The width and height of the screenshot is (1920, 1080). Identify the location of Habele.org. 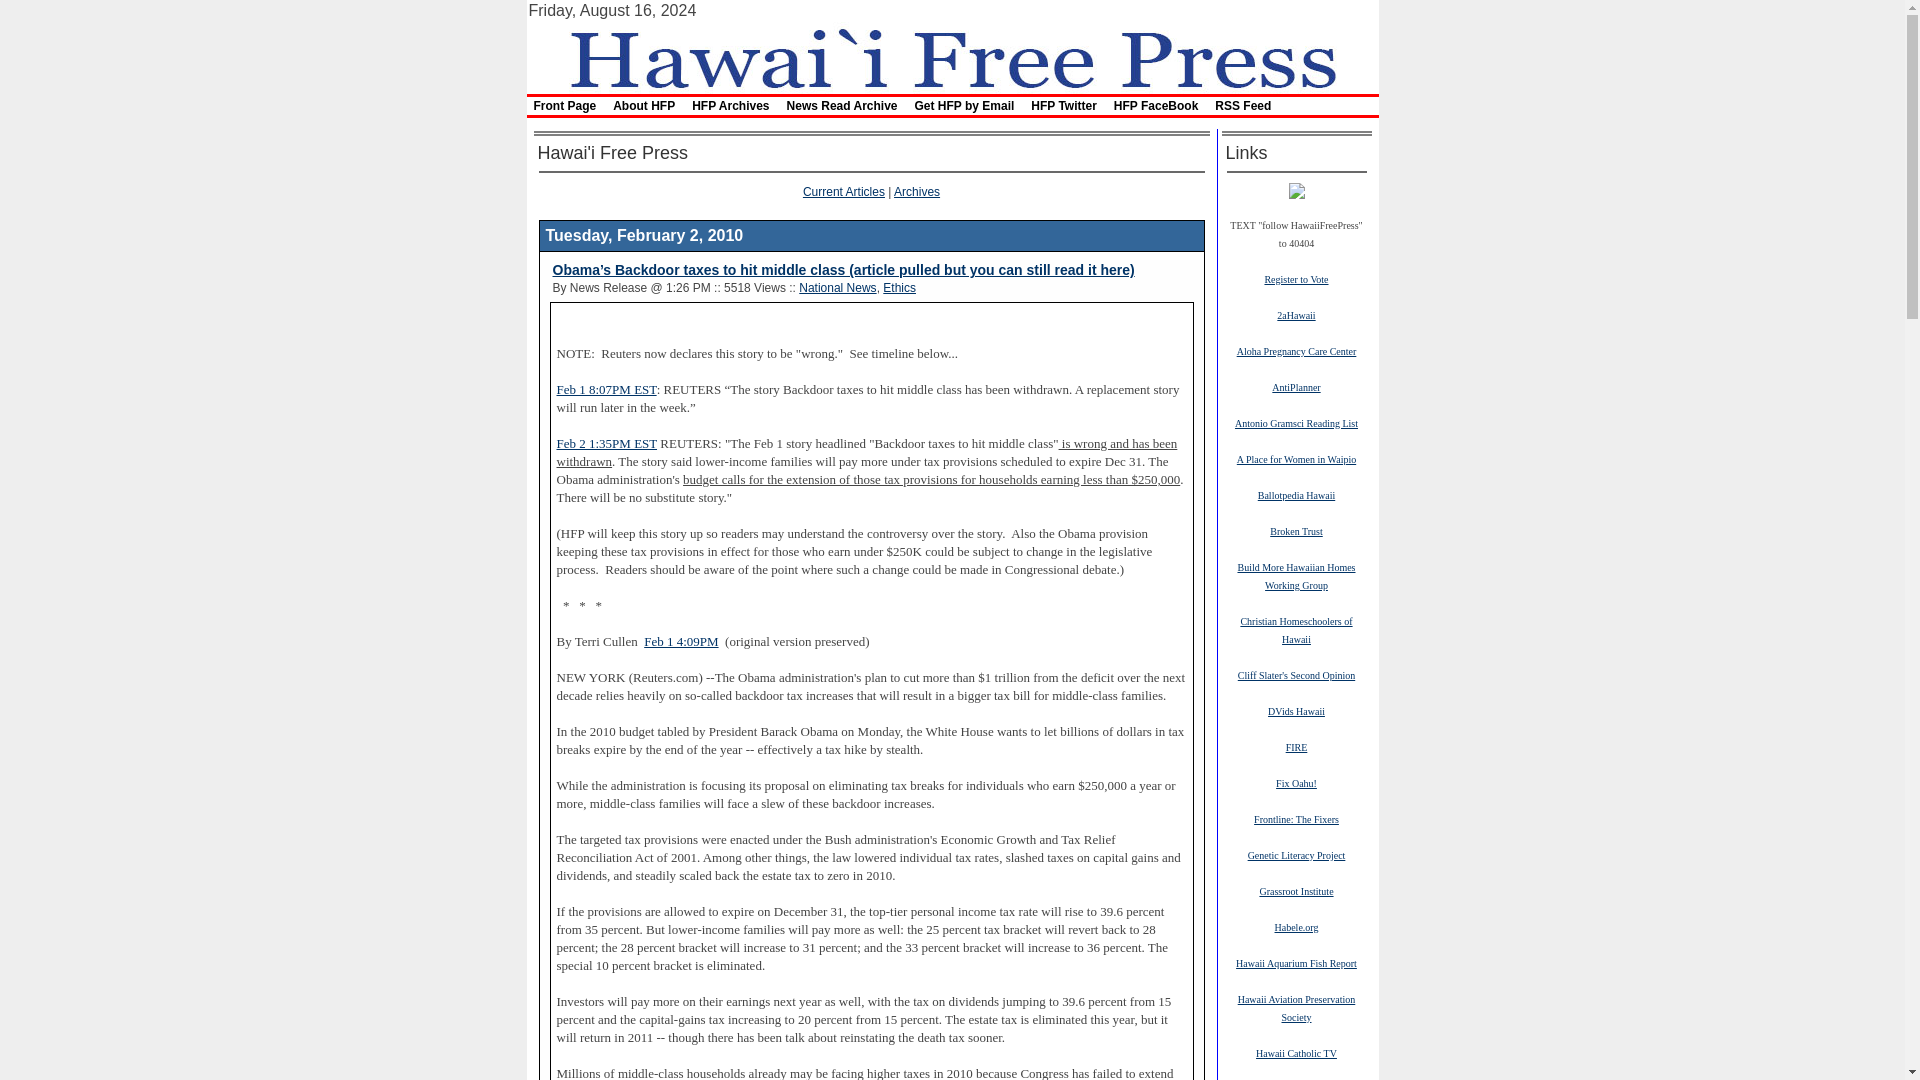
(1296, 927).